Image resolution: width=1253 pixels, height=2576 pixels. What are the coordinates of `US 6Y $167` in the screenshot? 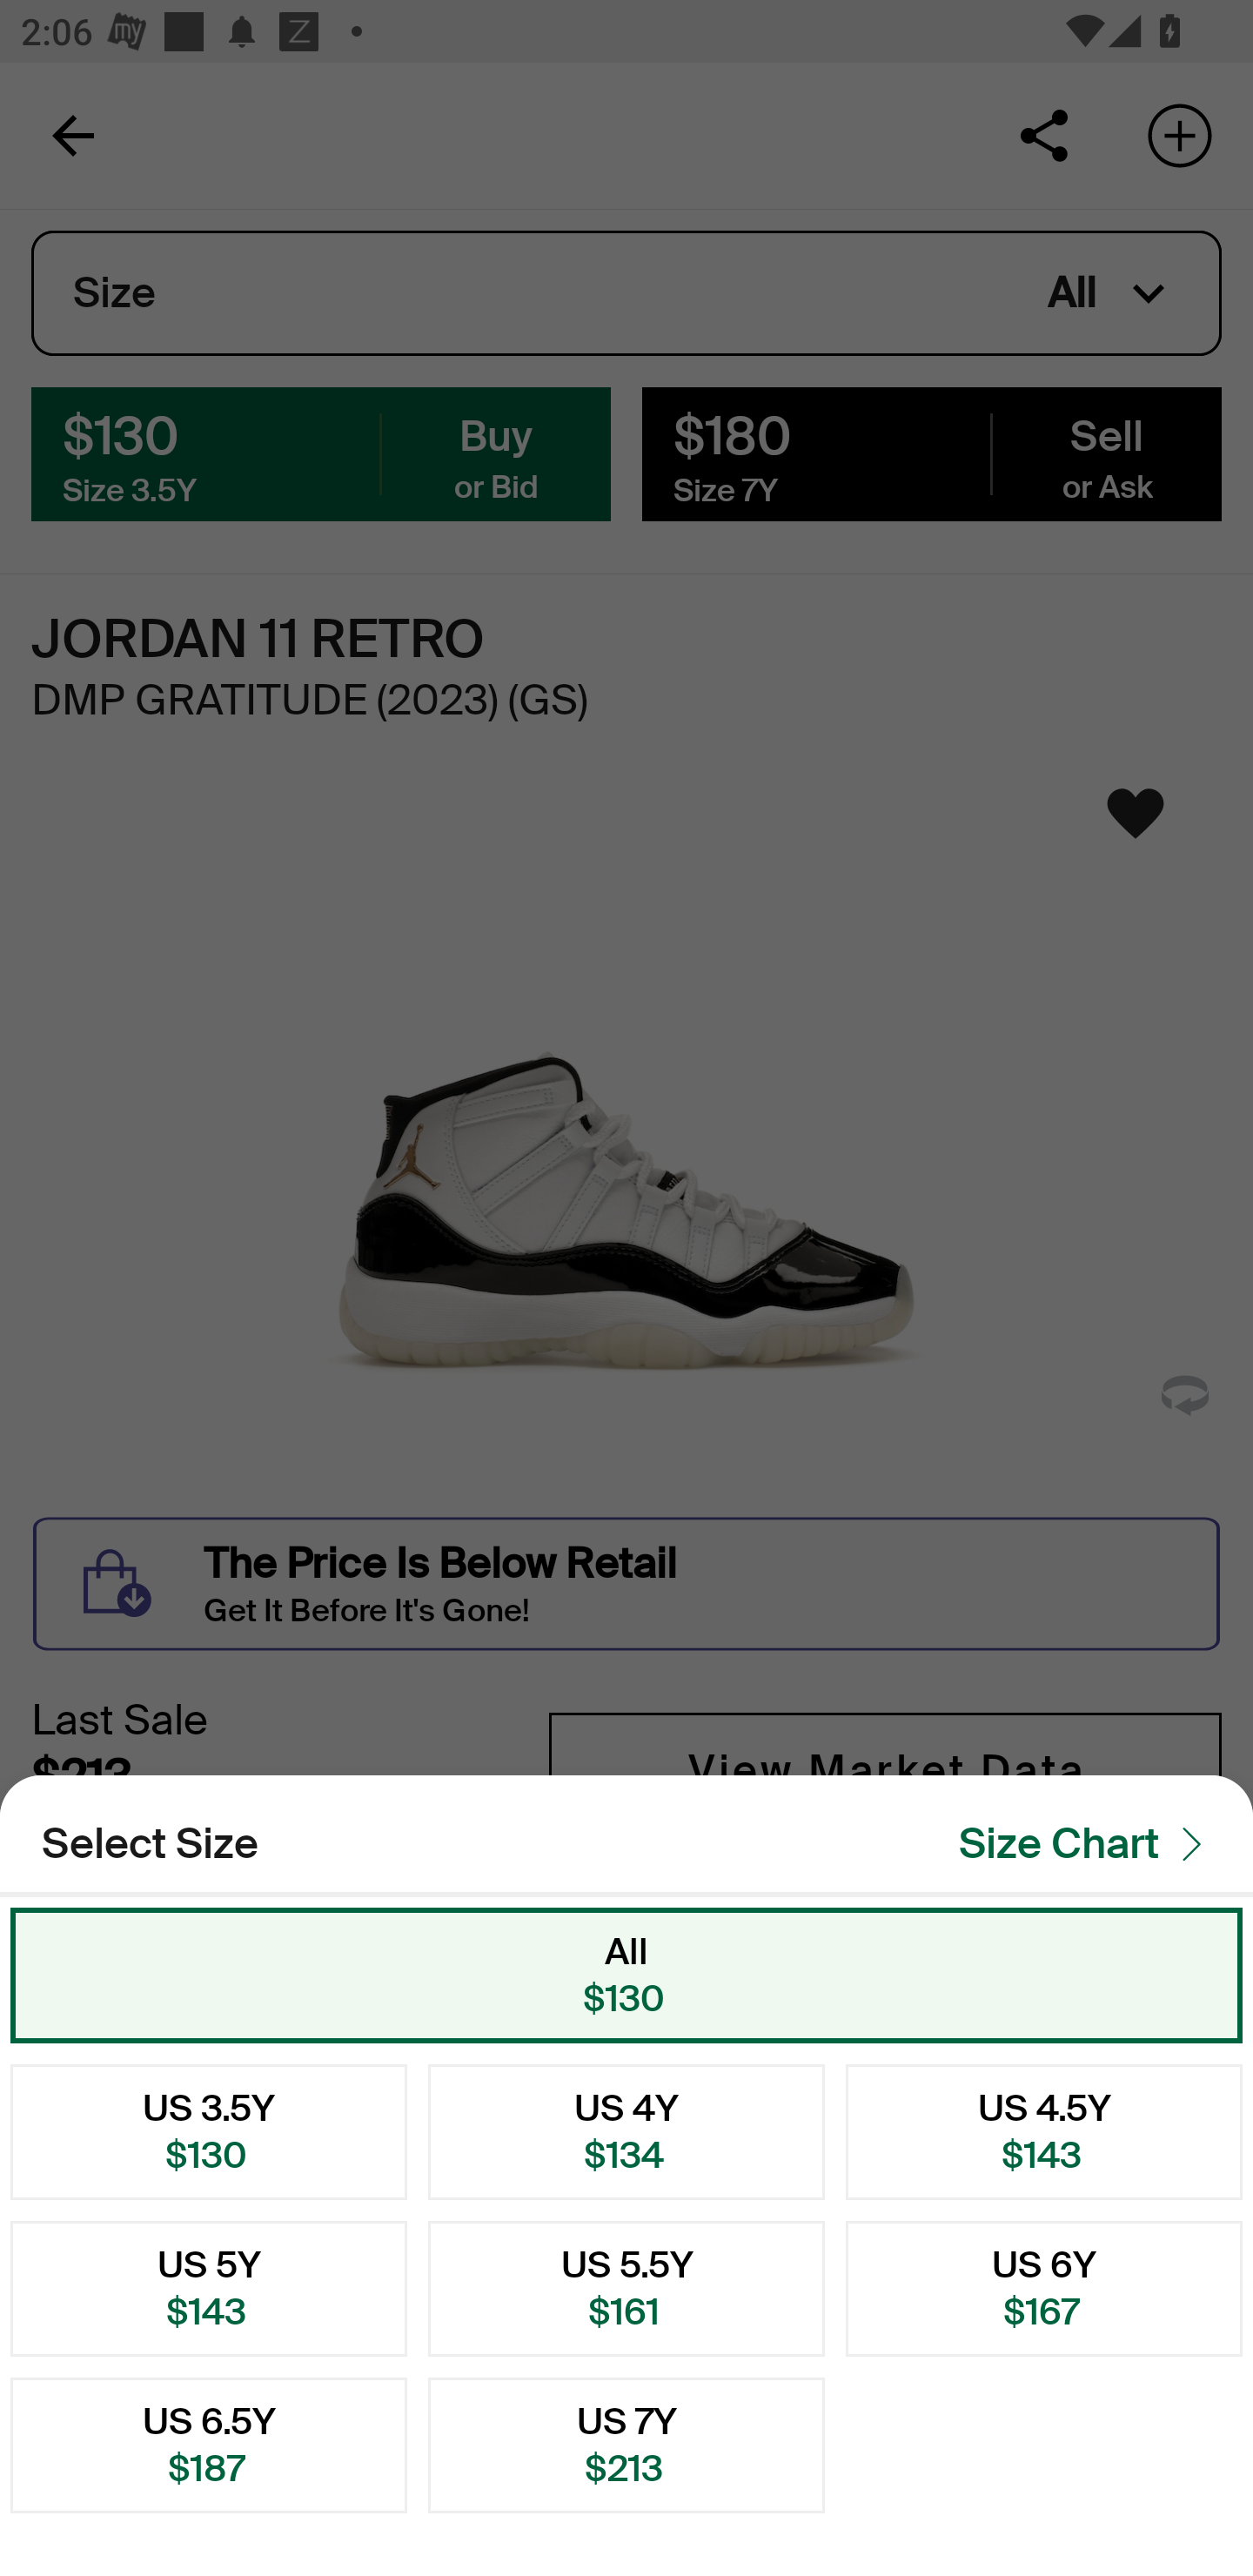 It's located at (1044, 2289).